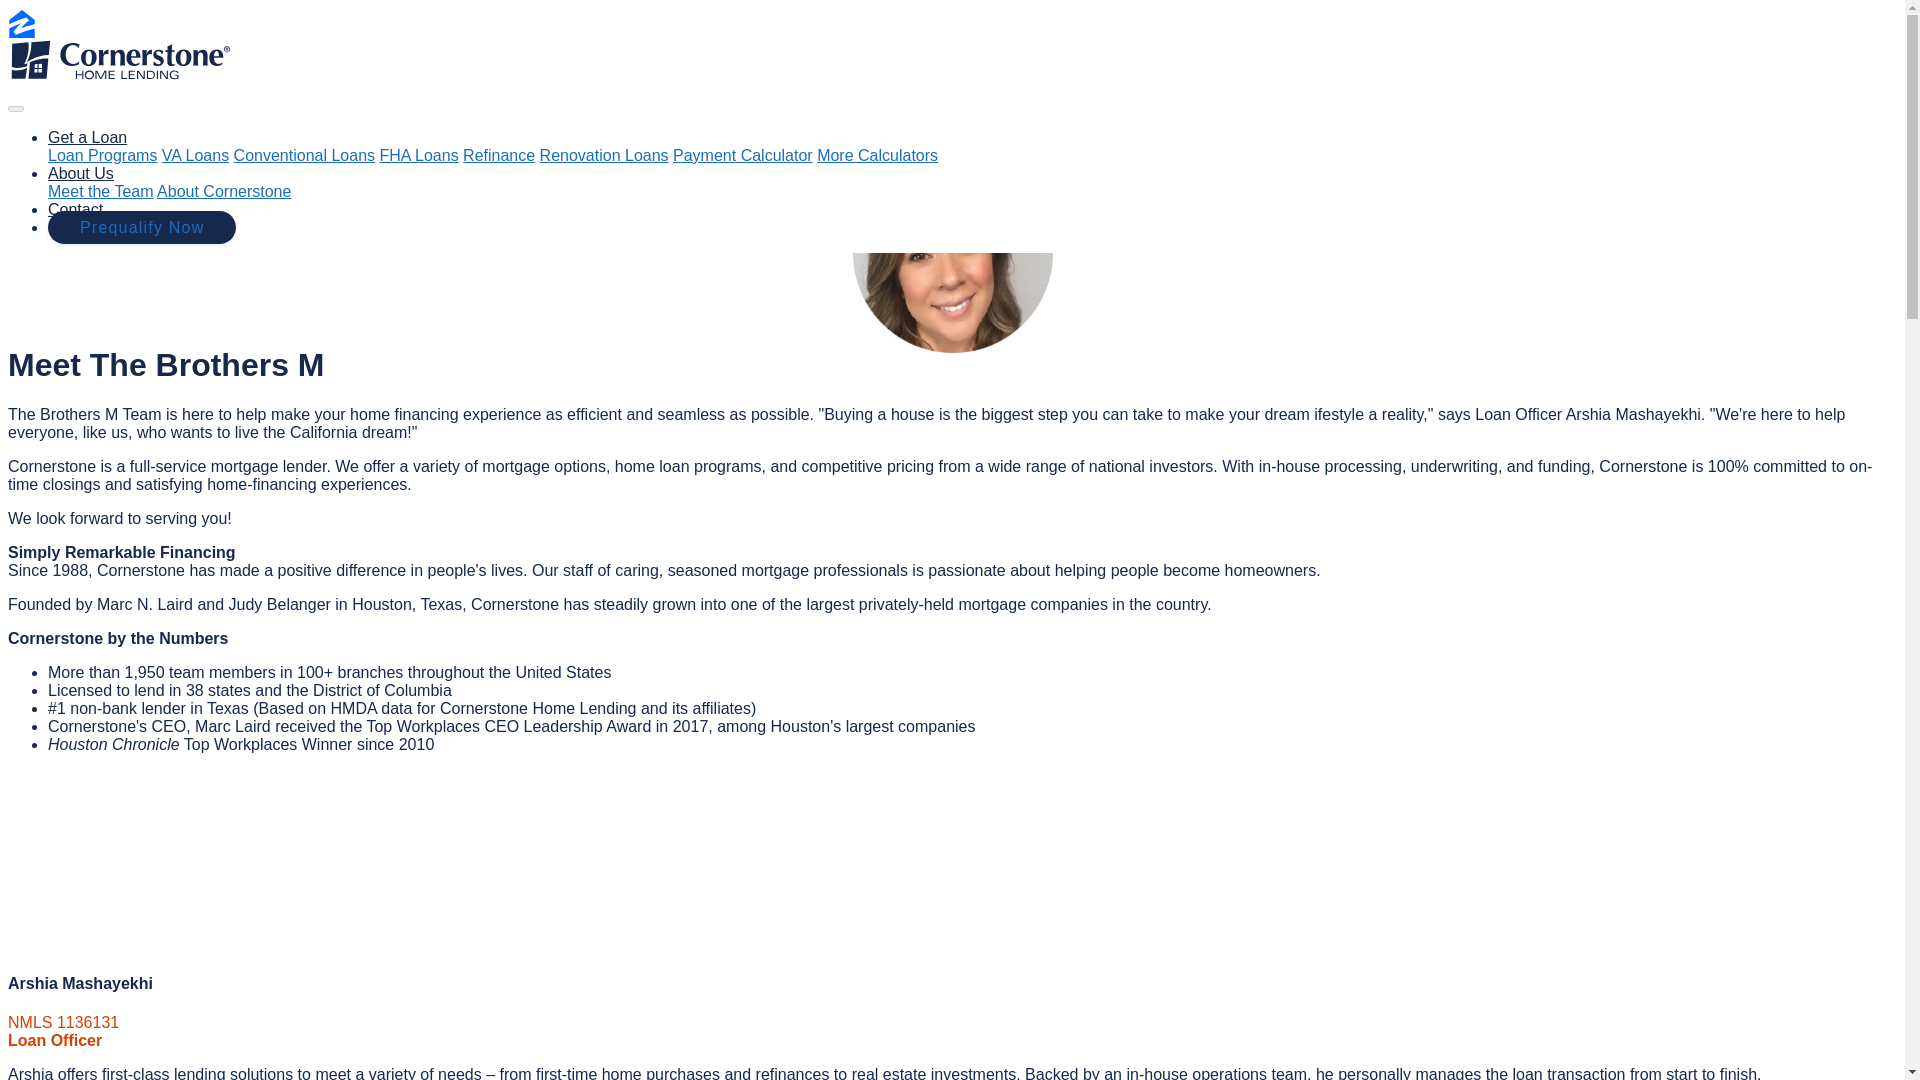 This screenshot has height=1080, width=1920. I want to click on About Cornerstone, so click(224, 190).